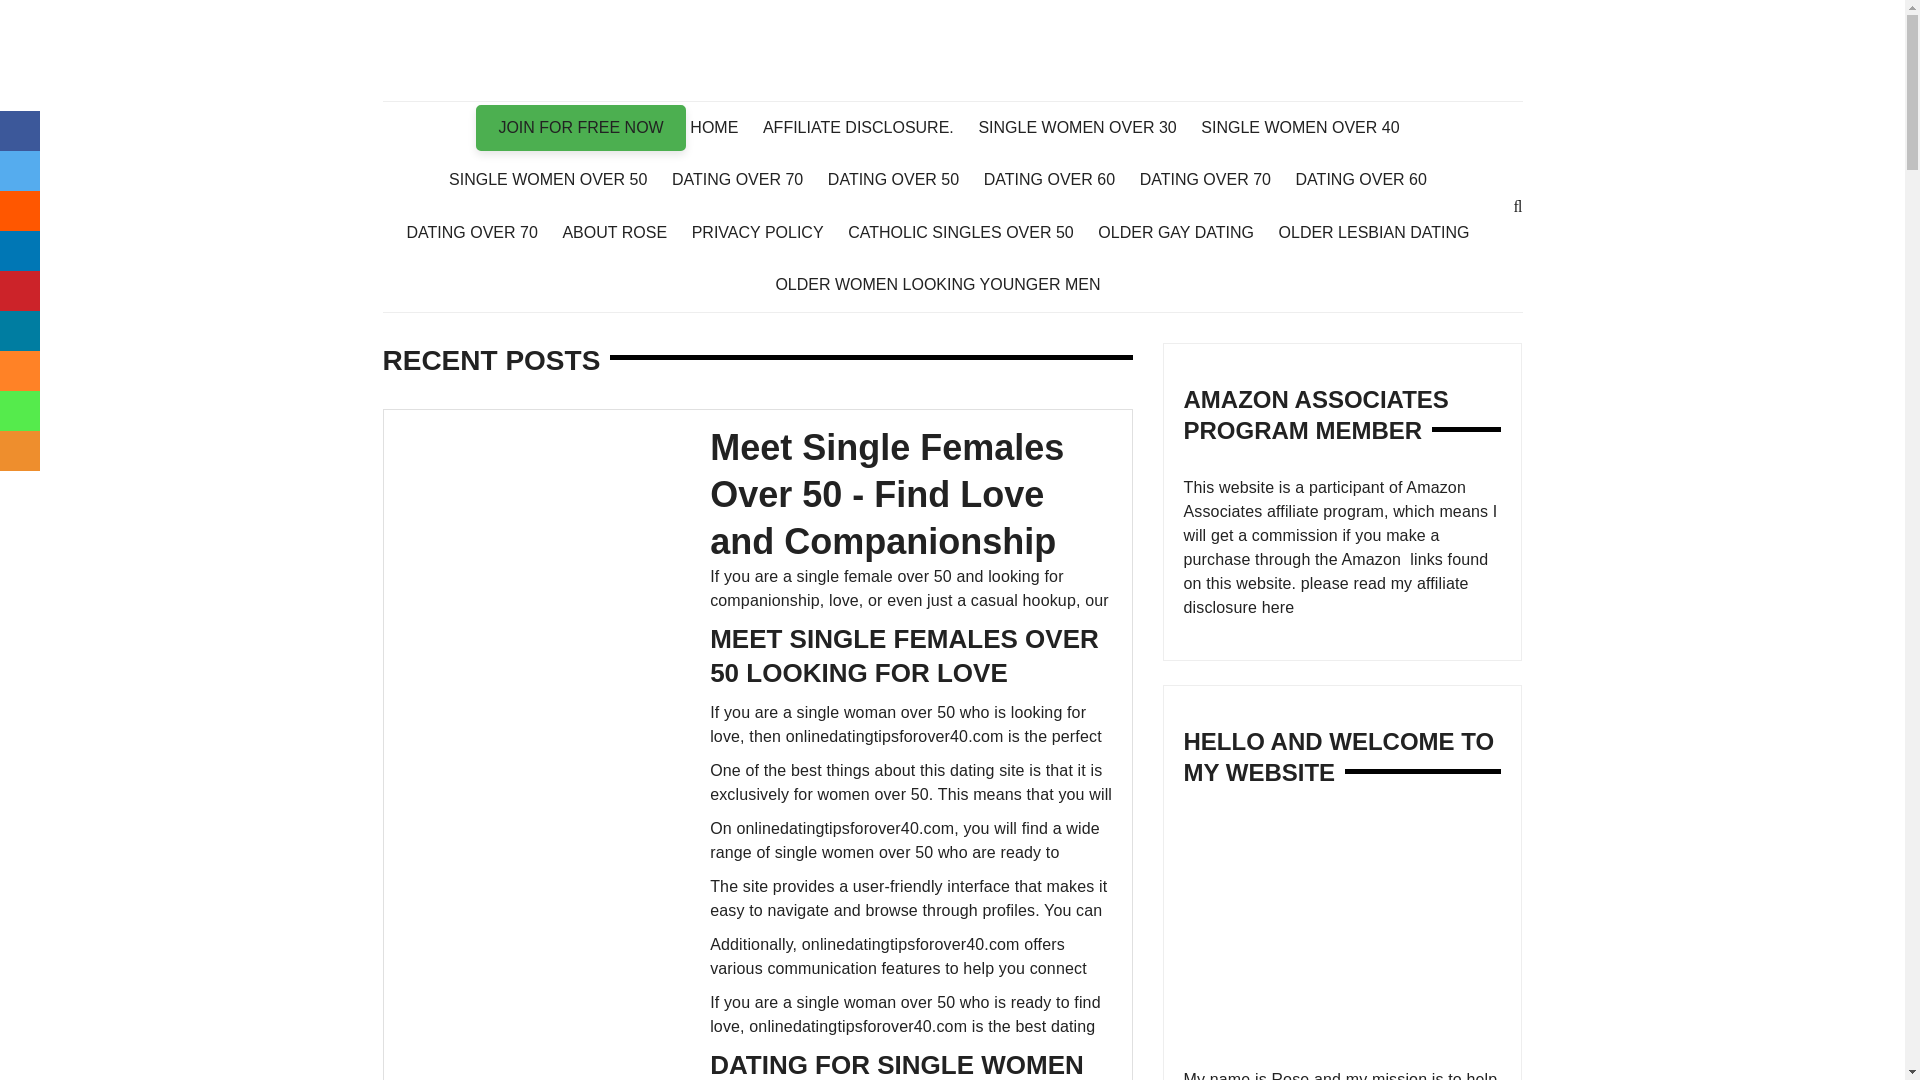 This screenshot has width=1920, height=1080. I want to click on SINGLE WOMEN OVER 40, so click(1310, 128).